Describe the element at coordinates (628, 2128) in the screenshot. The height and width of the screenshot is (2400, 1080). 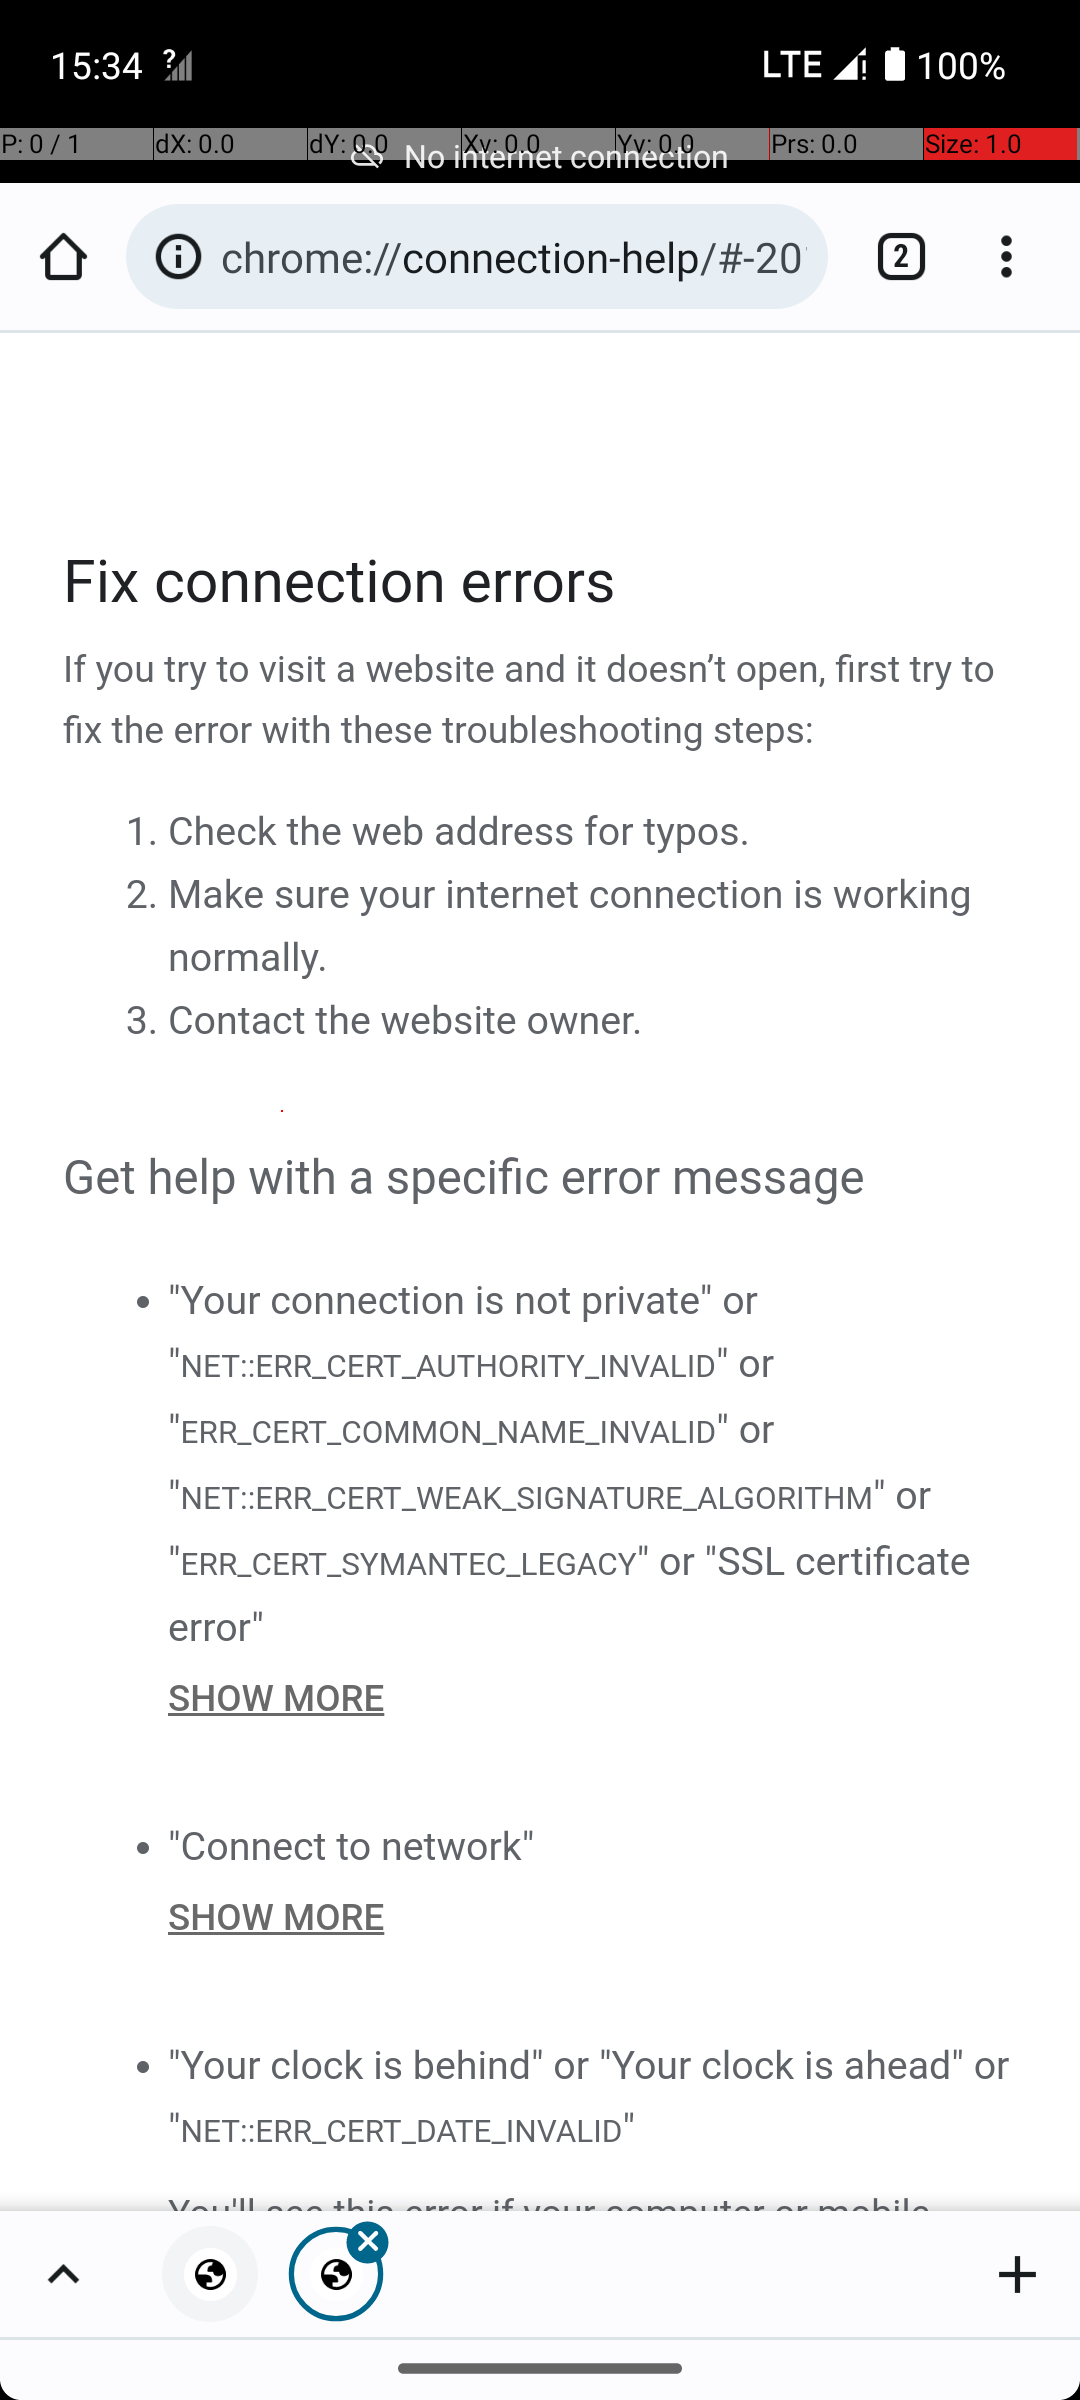
I see `"` at that location.